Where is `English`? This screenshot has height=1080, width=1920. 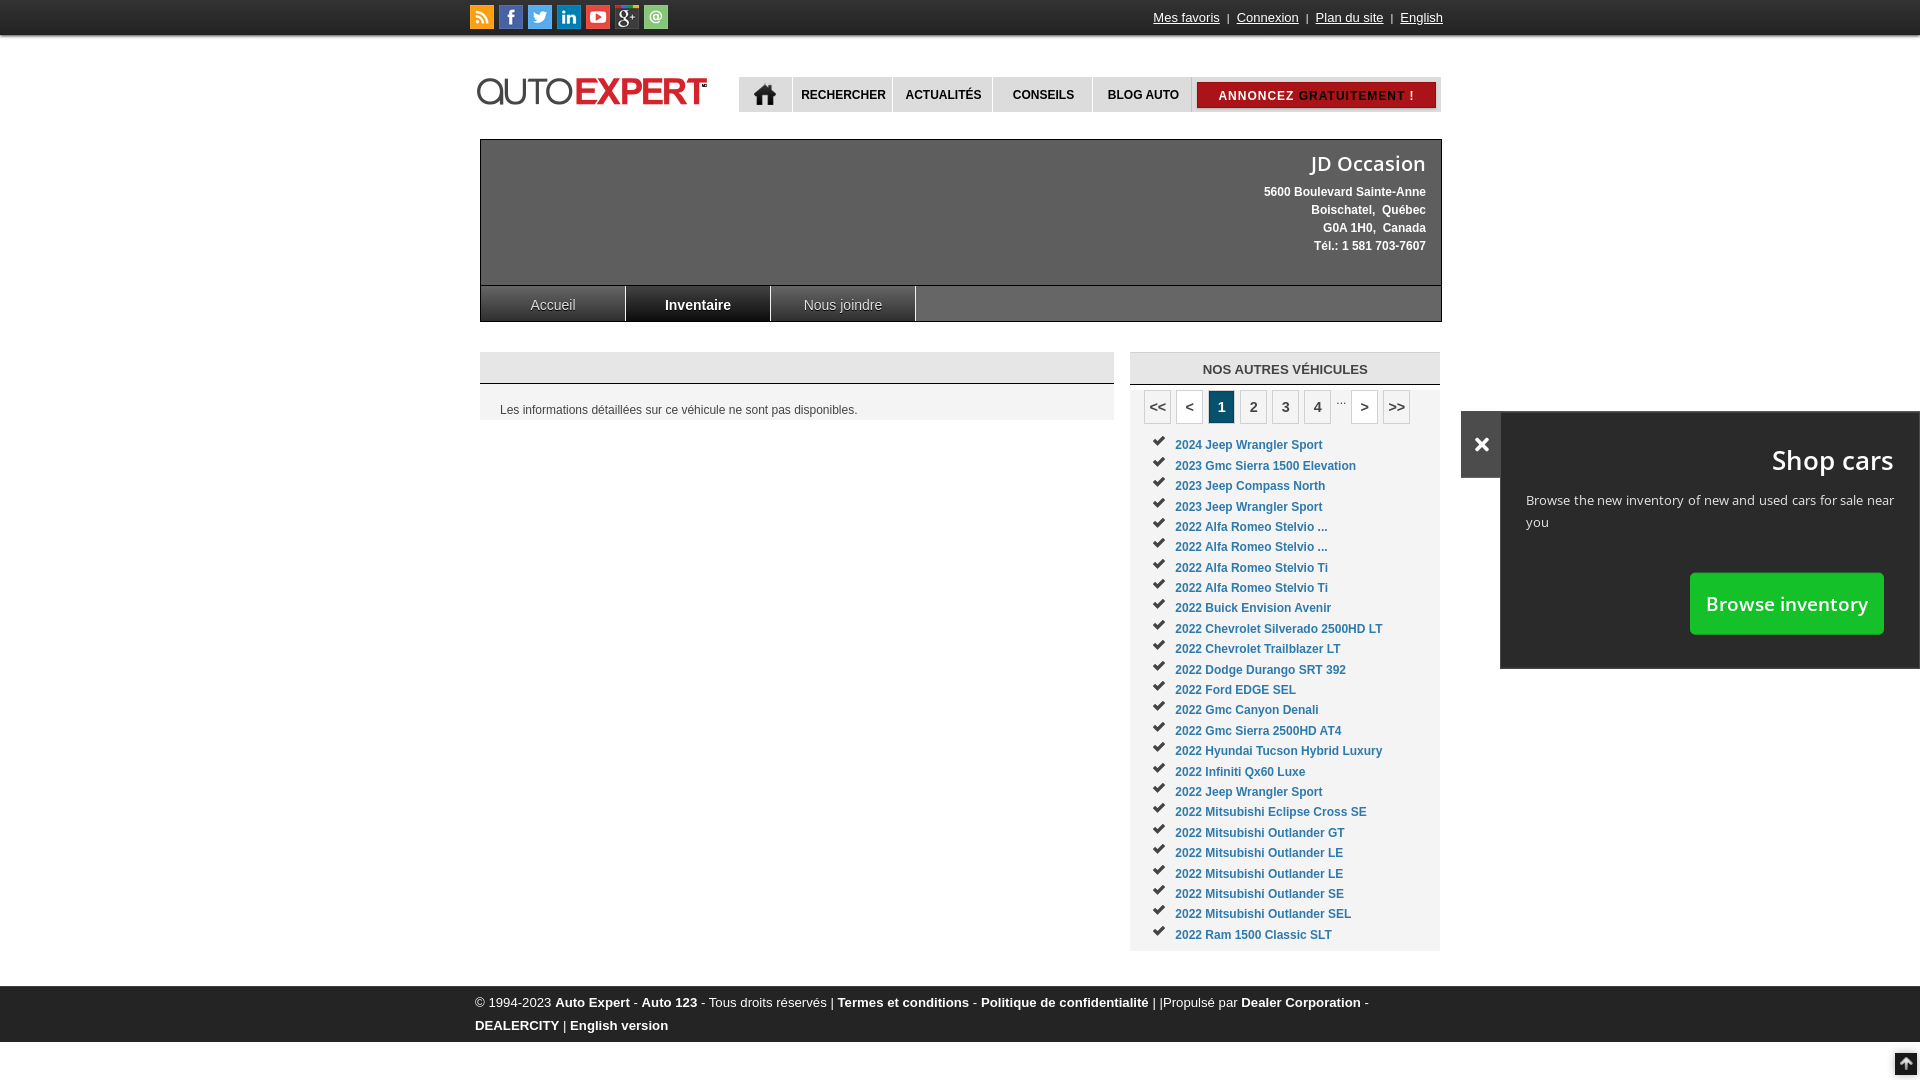
English is located at coordinates (1422, 18).